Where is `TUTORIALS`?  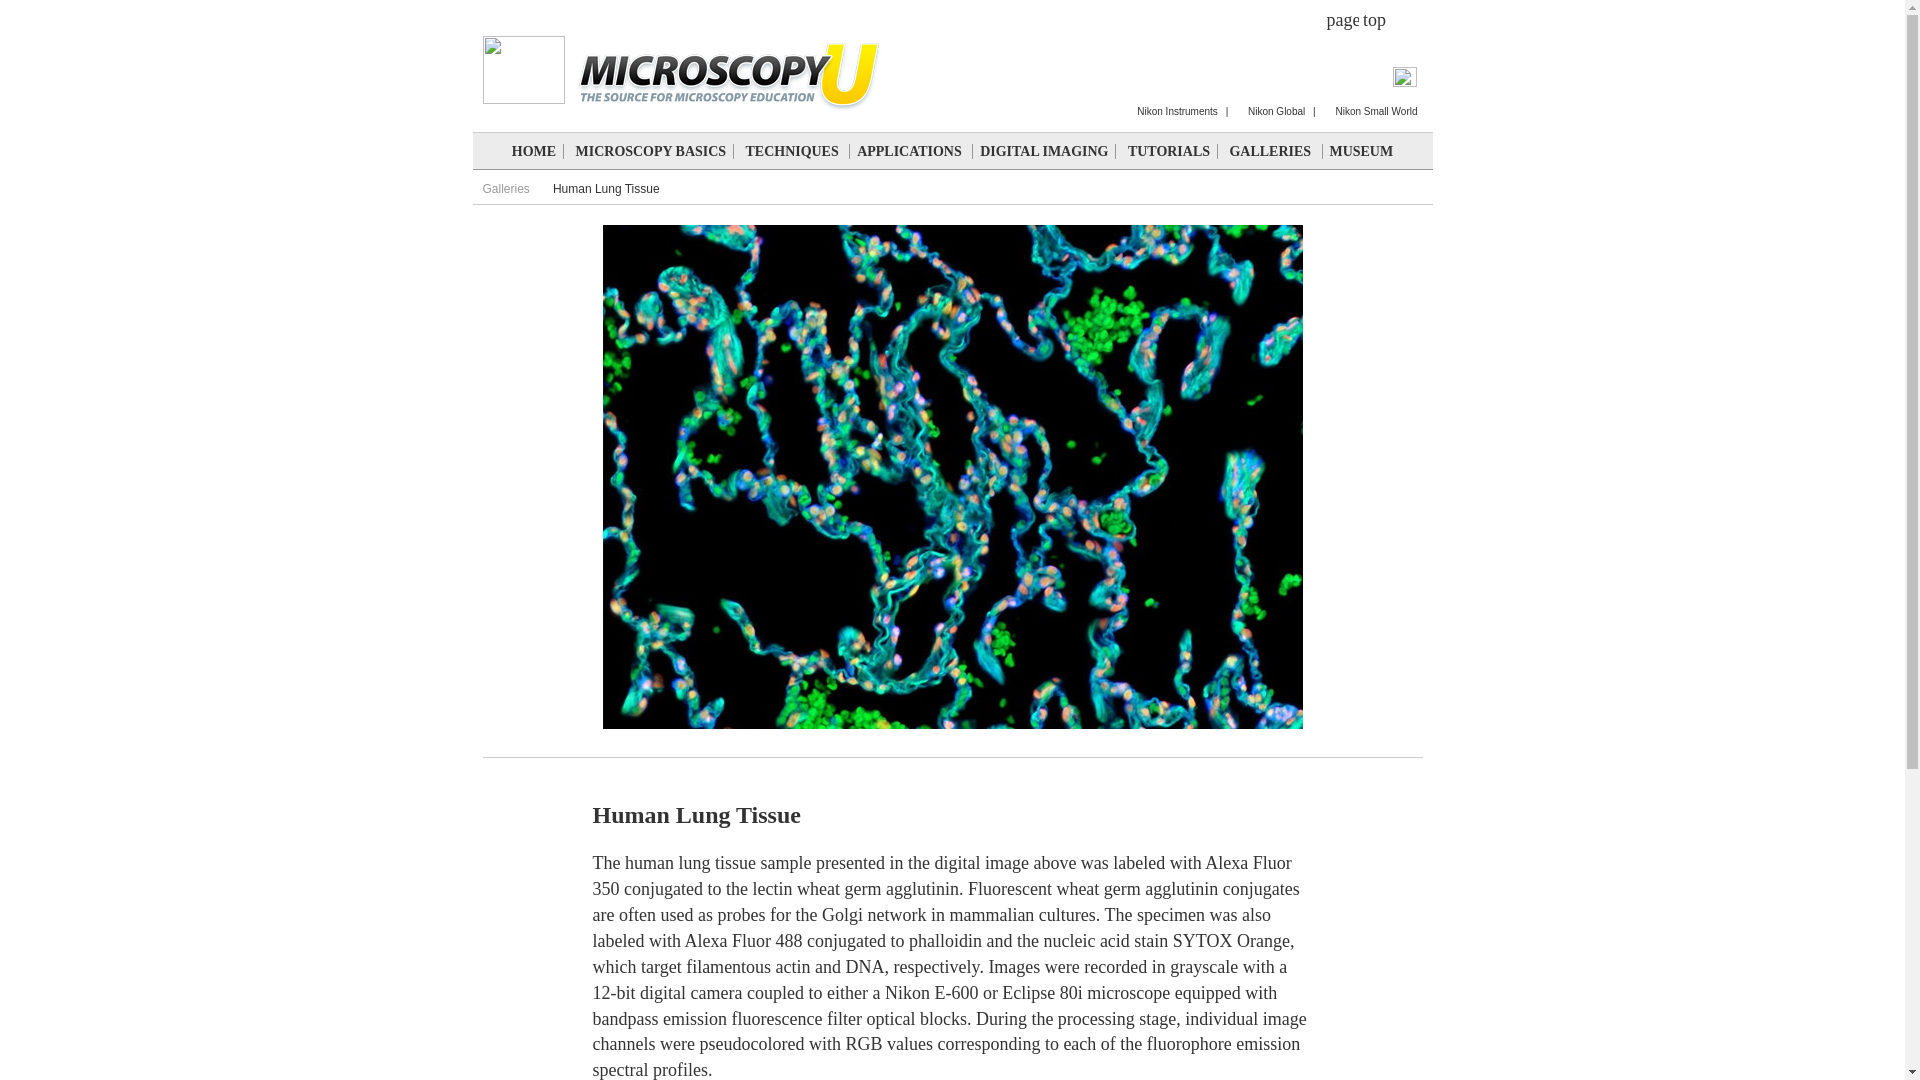 TUTORIALS is located at coordinates (1168, 150).